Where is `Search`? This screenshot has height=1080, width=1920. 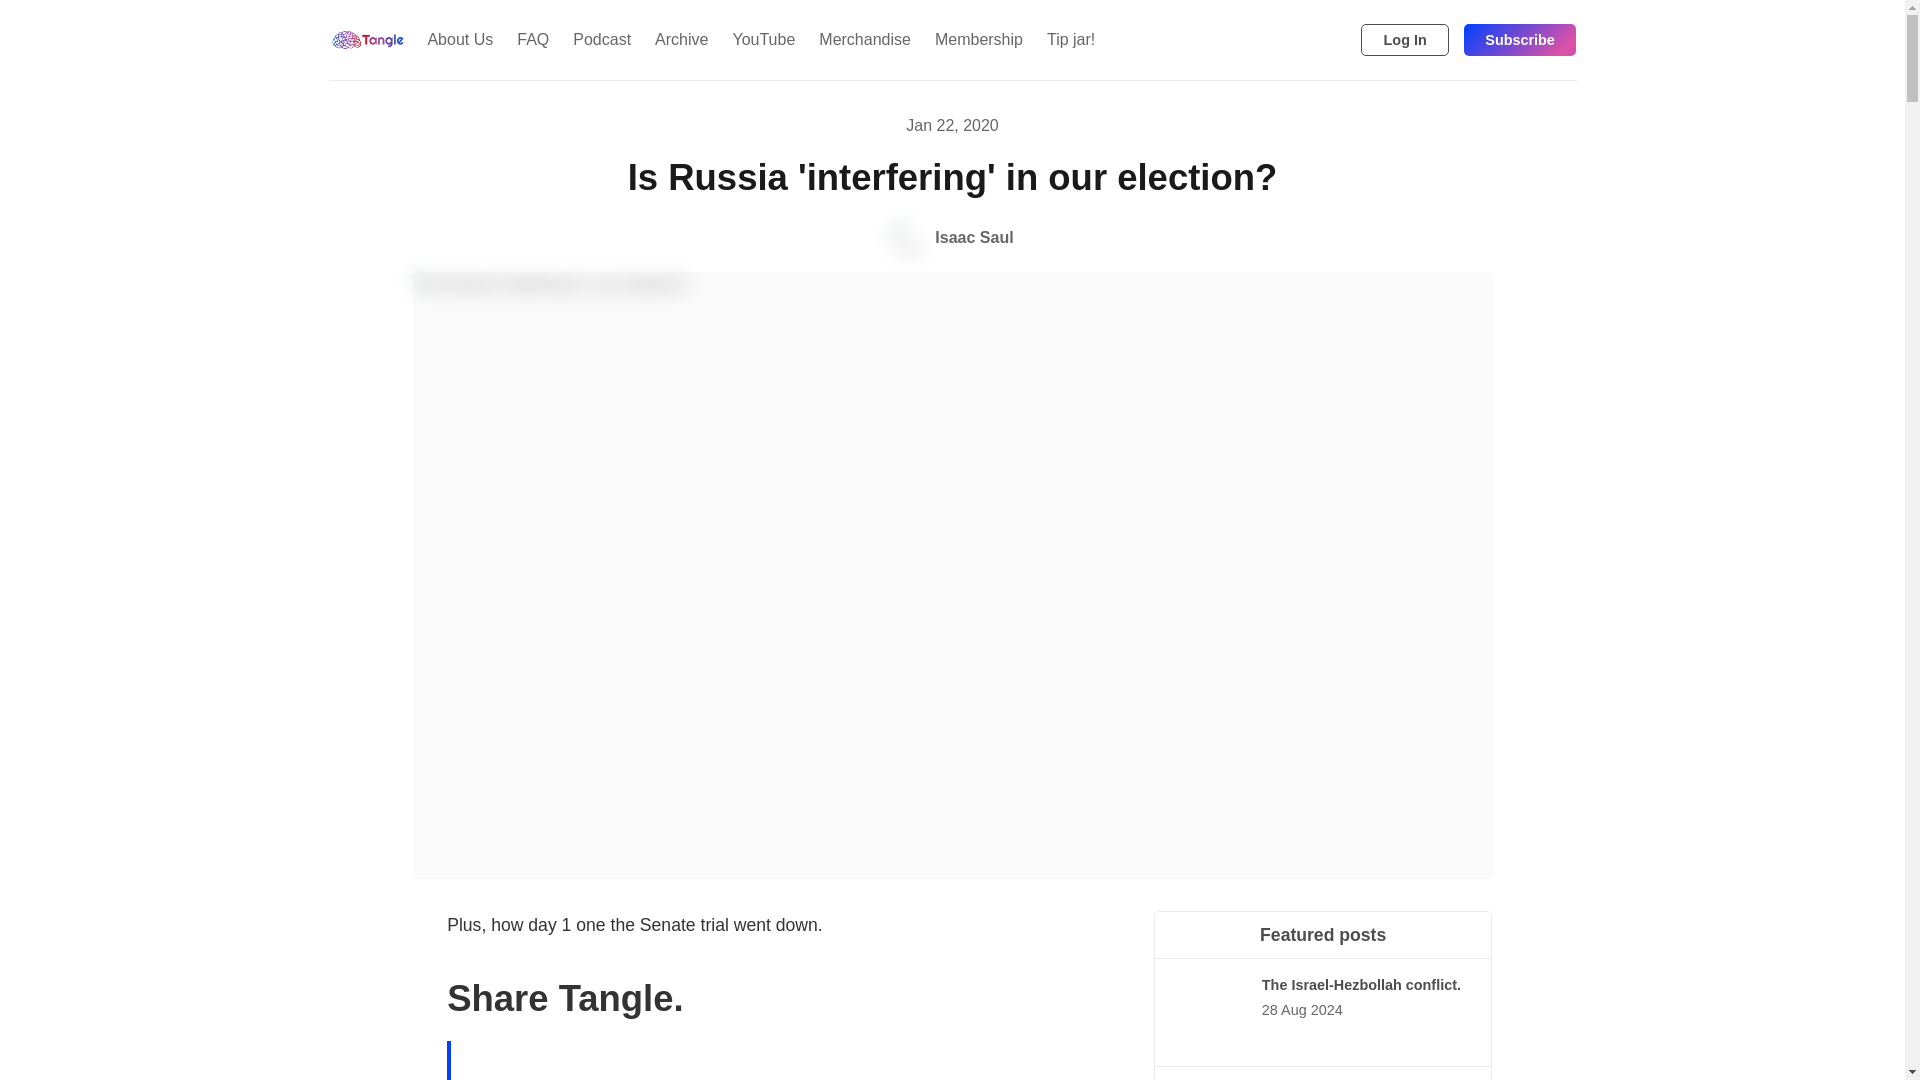
Search is located at coordinates (1338, 40).